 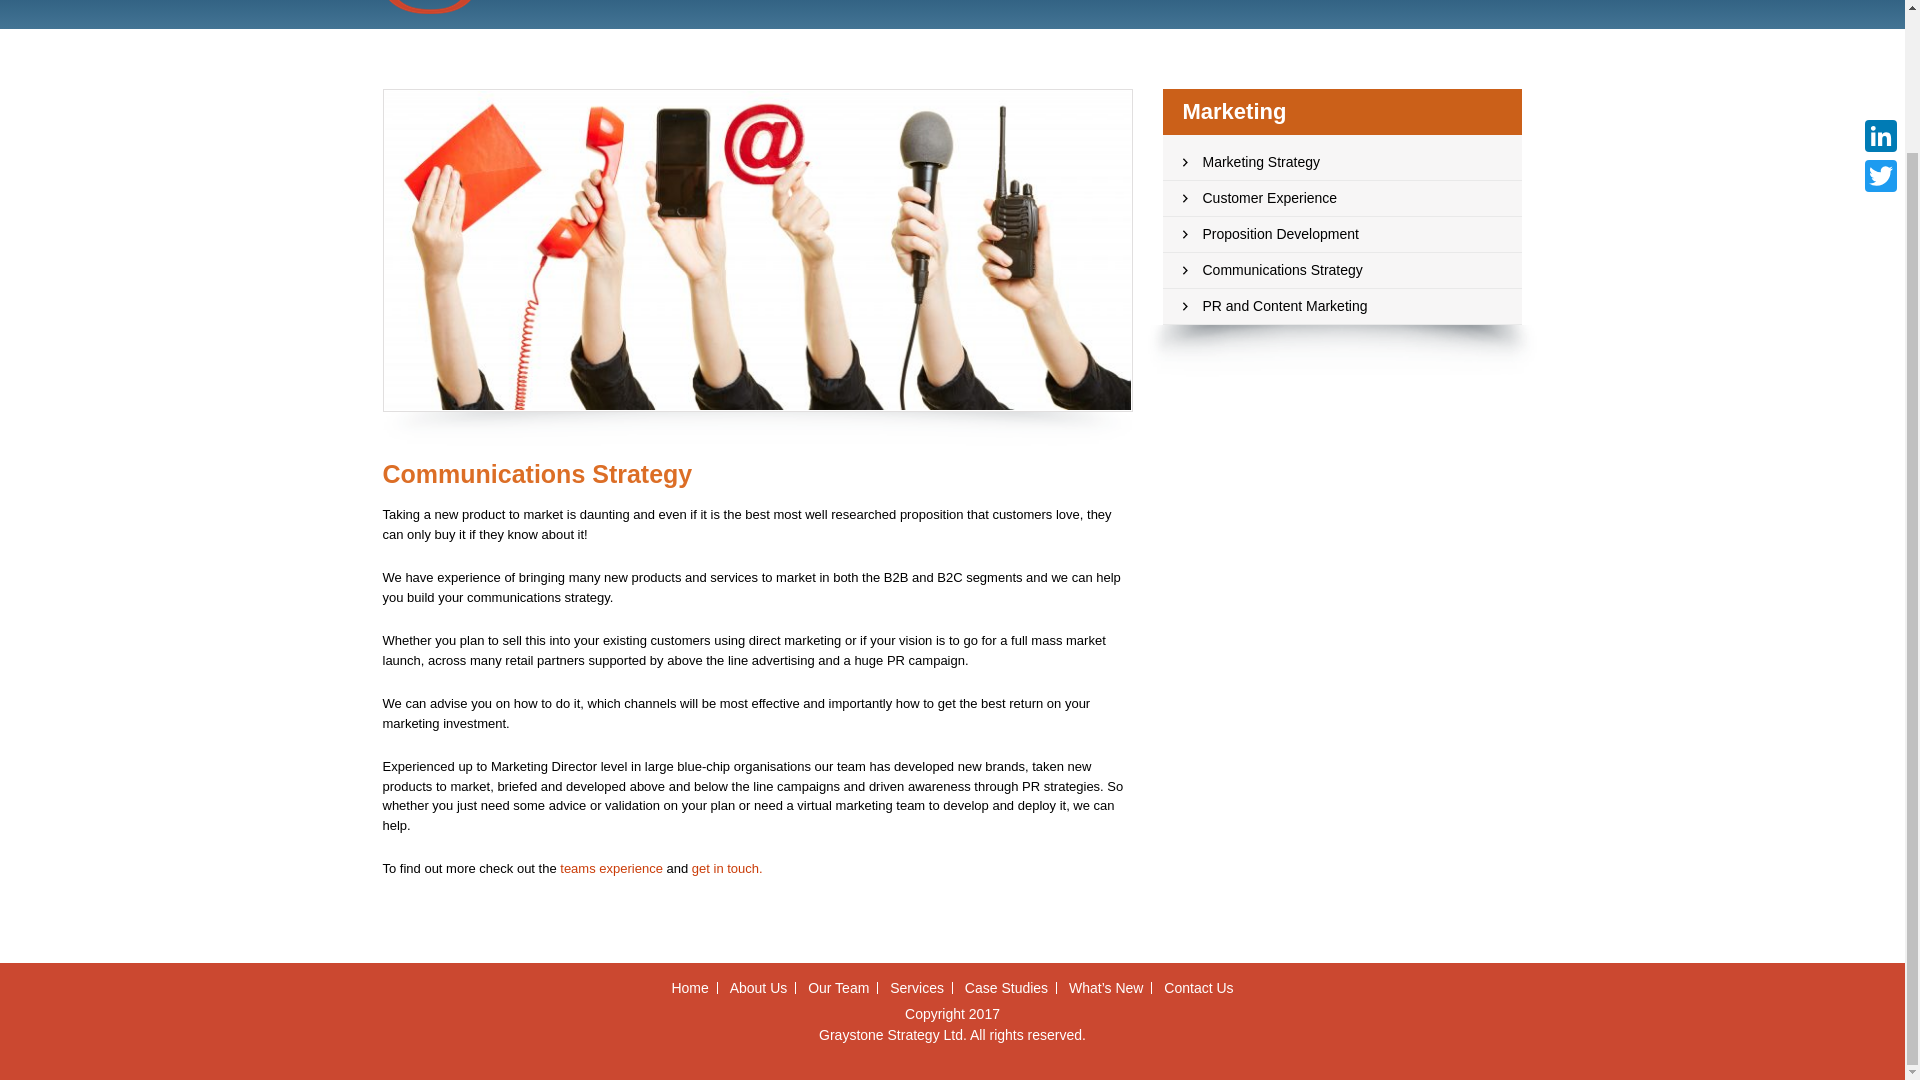 What do you see at coordinates (726, 868) in the screenshot?
I see `get in touch.` at bounding box center [726, 868].